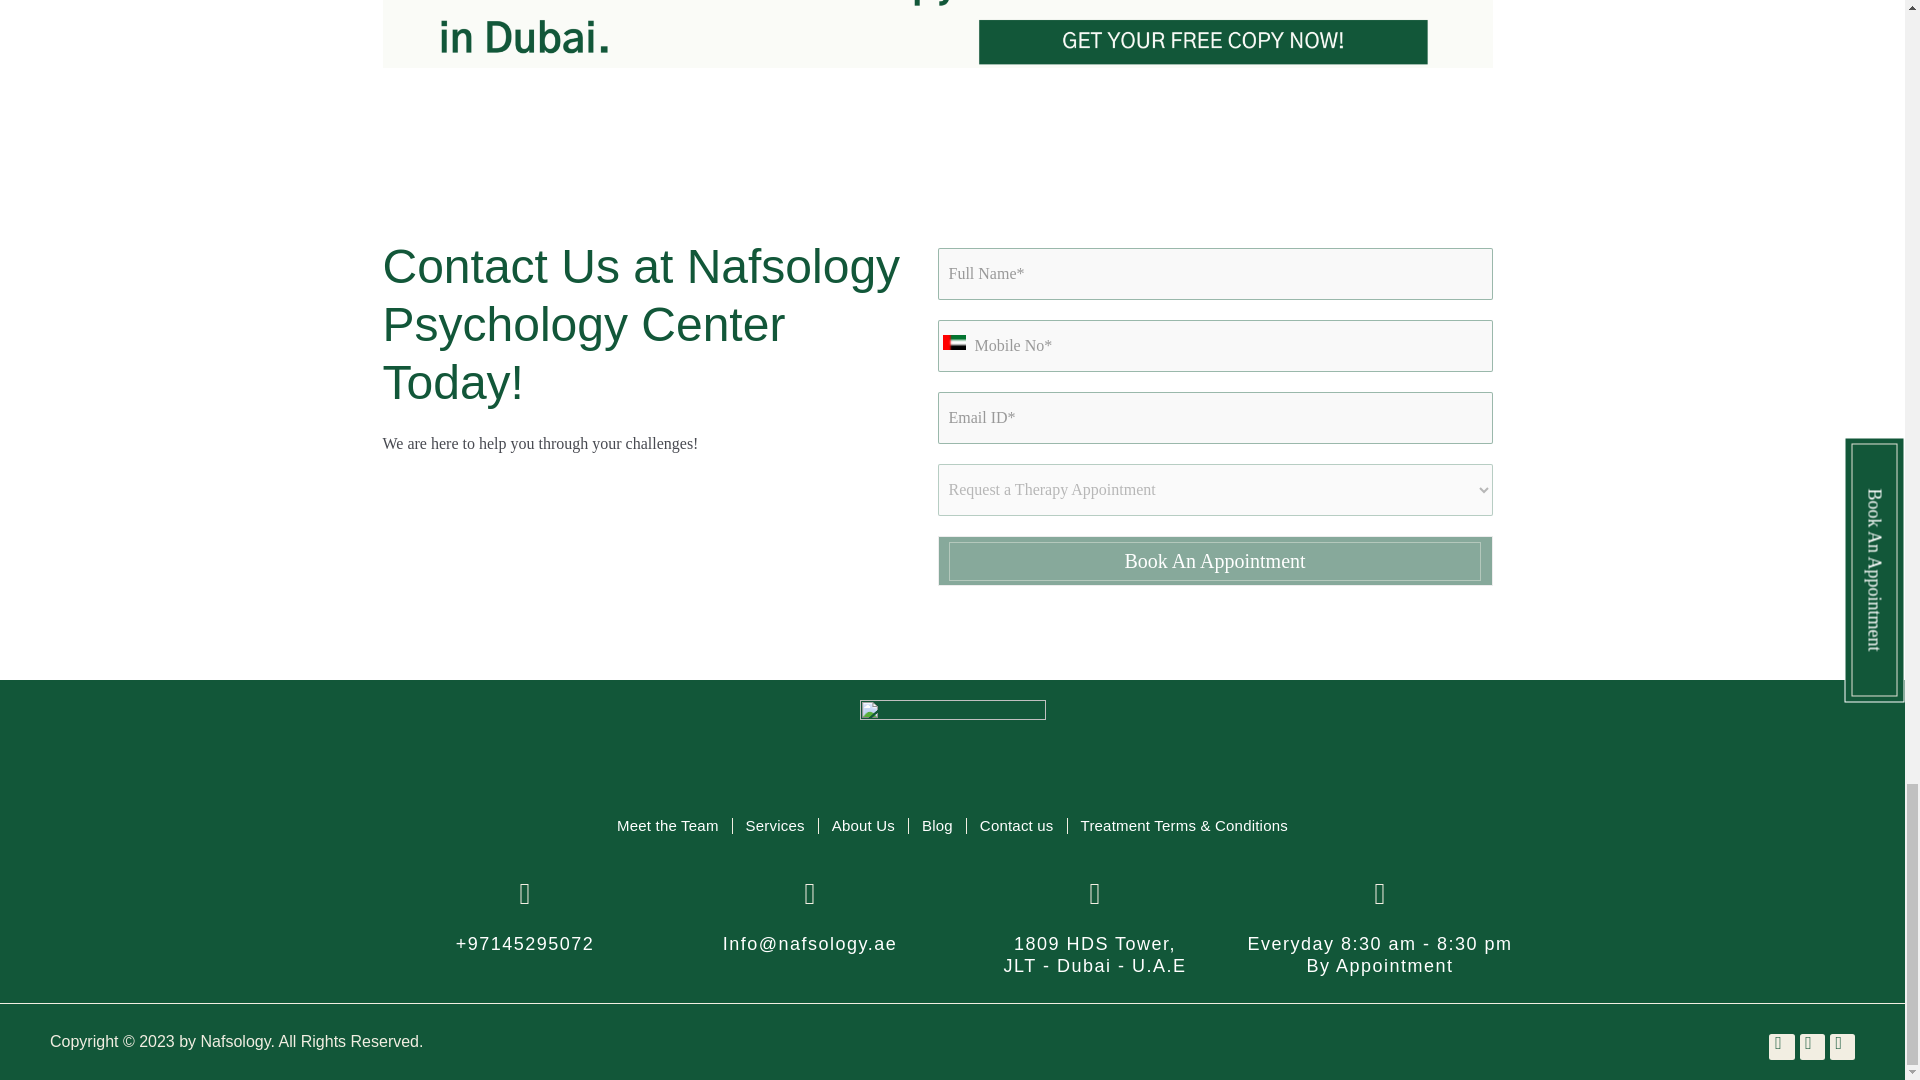 The width and height of the screenshot is (1920, 1080). I want to click on Blog, so click(938, 826).